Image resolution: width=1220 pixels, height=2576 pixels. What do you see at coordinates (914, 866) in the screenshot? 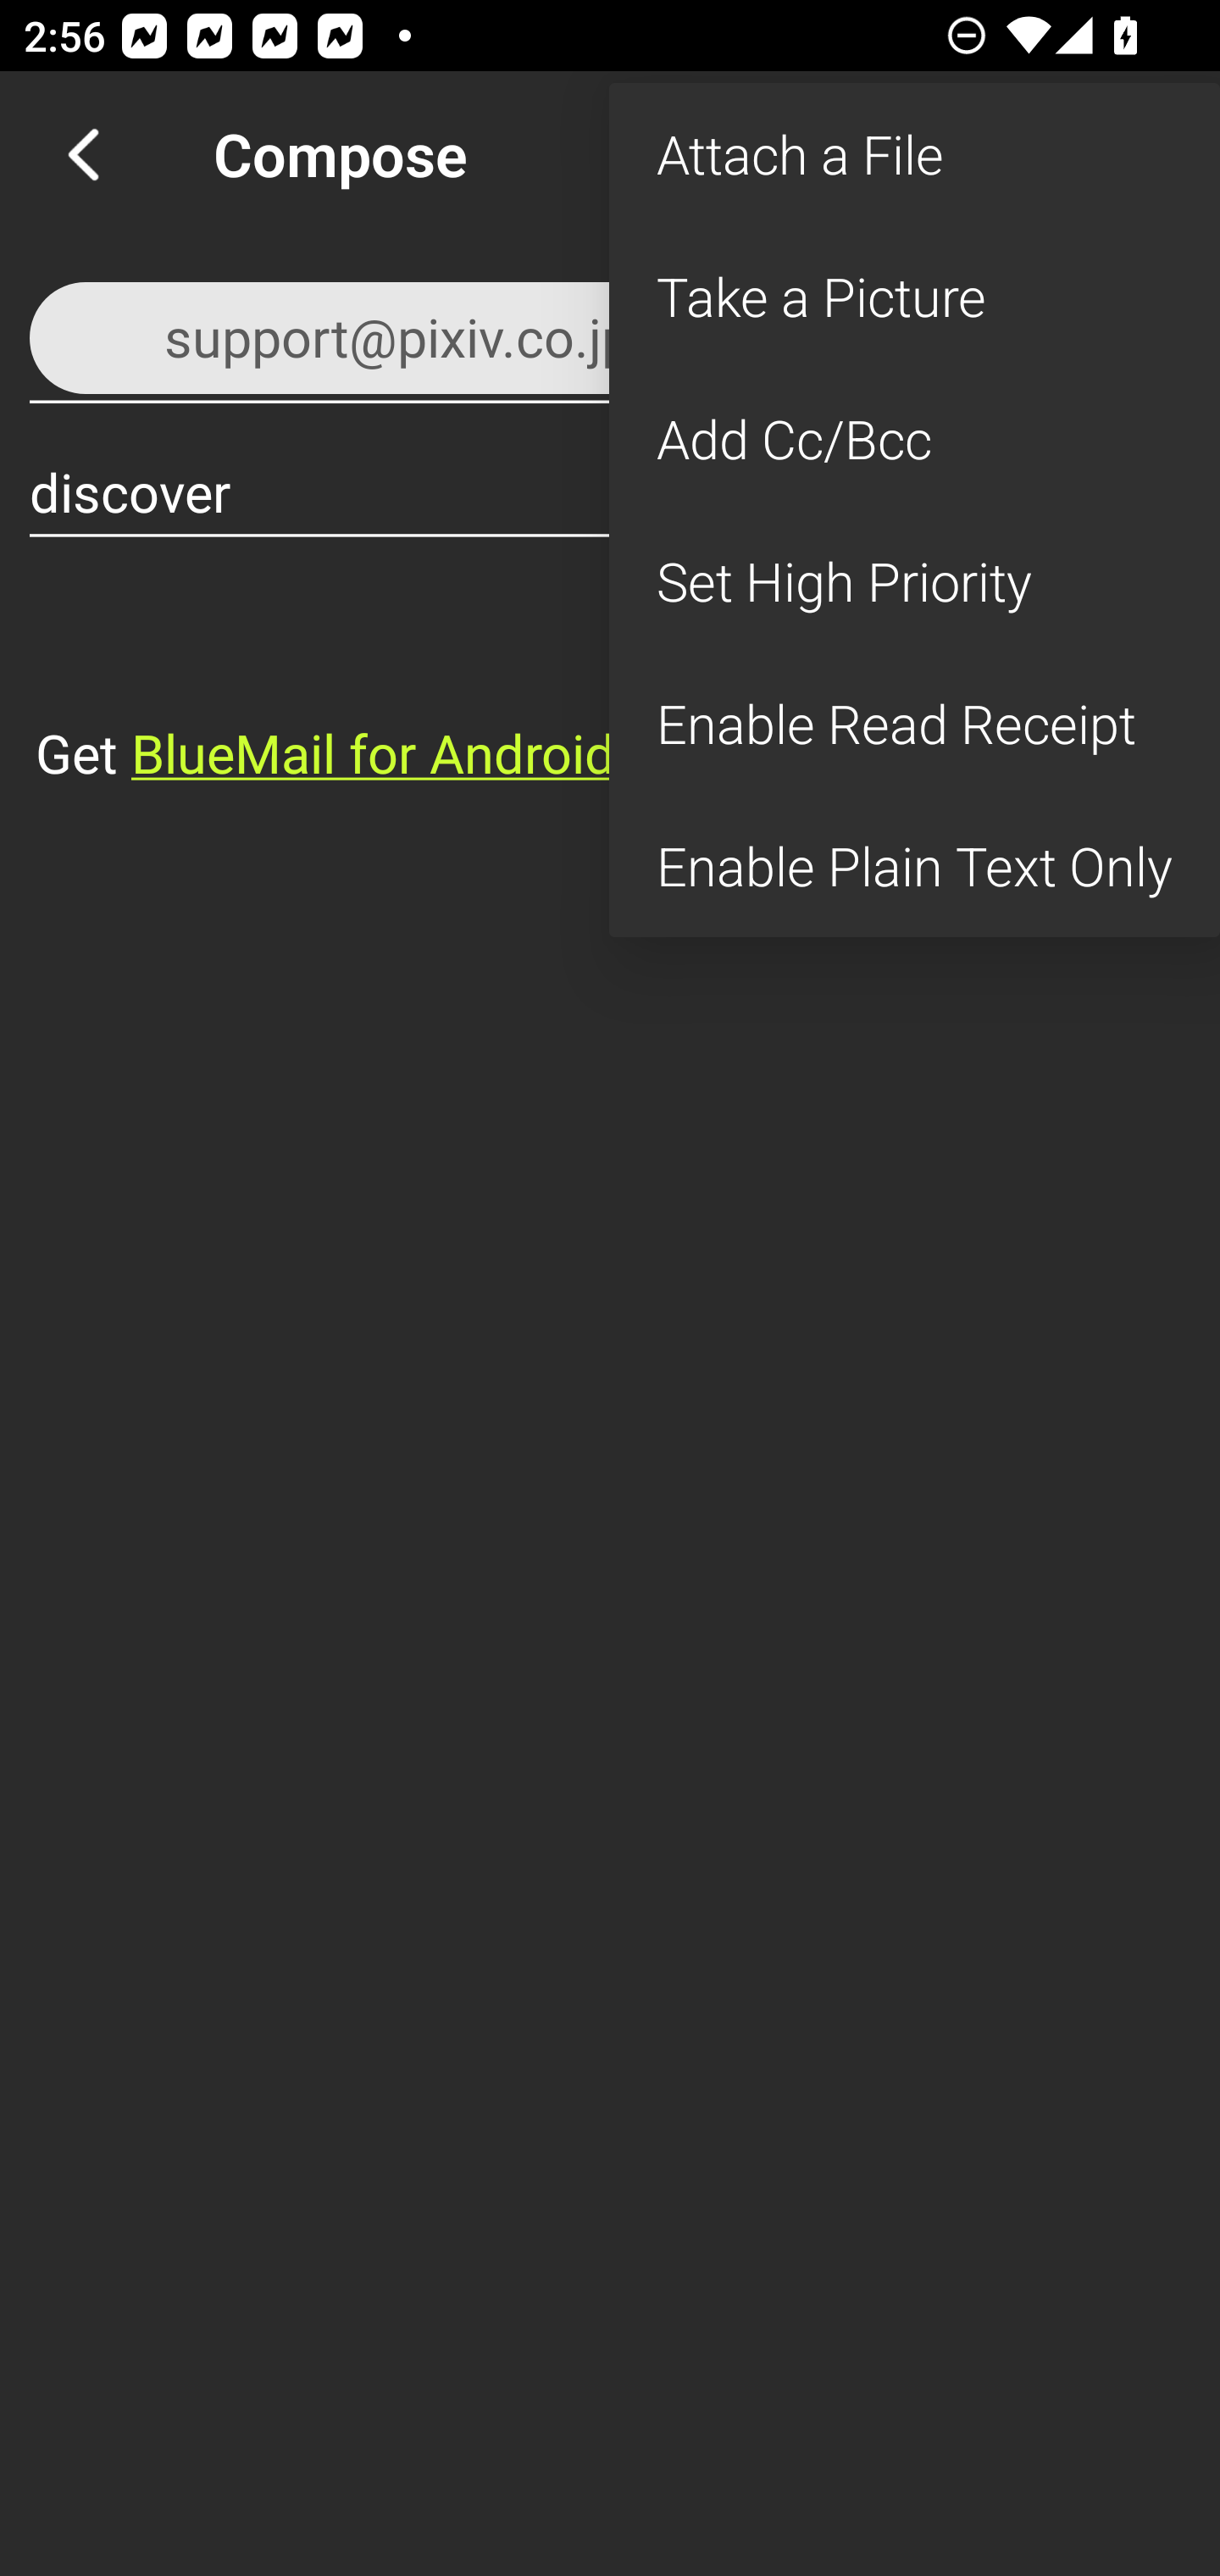
I see `Enable Plain Text Only` at bounding box center [914, 866].